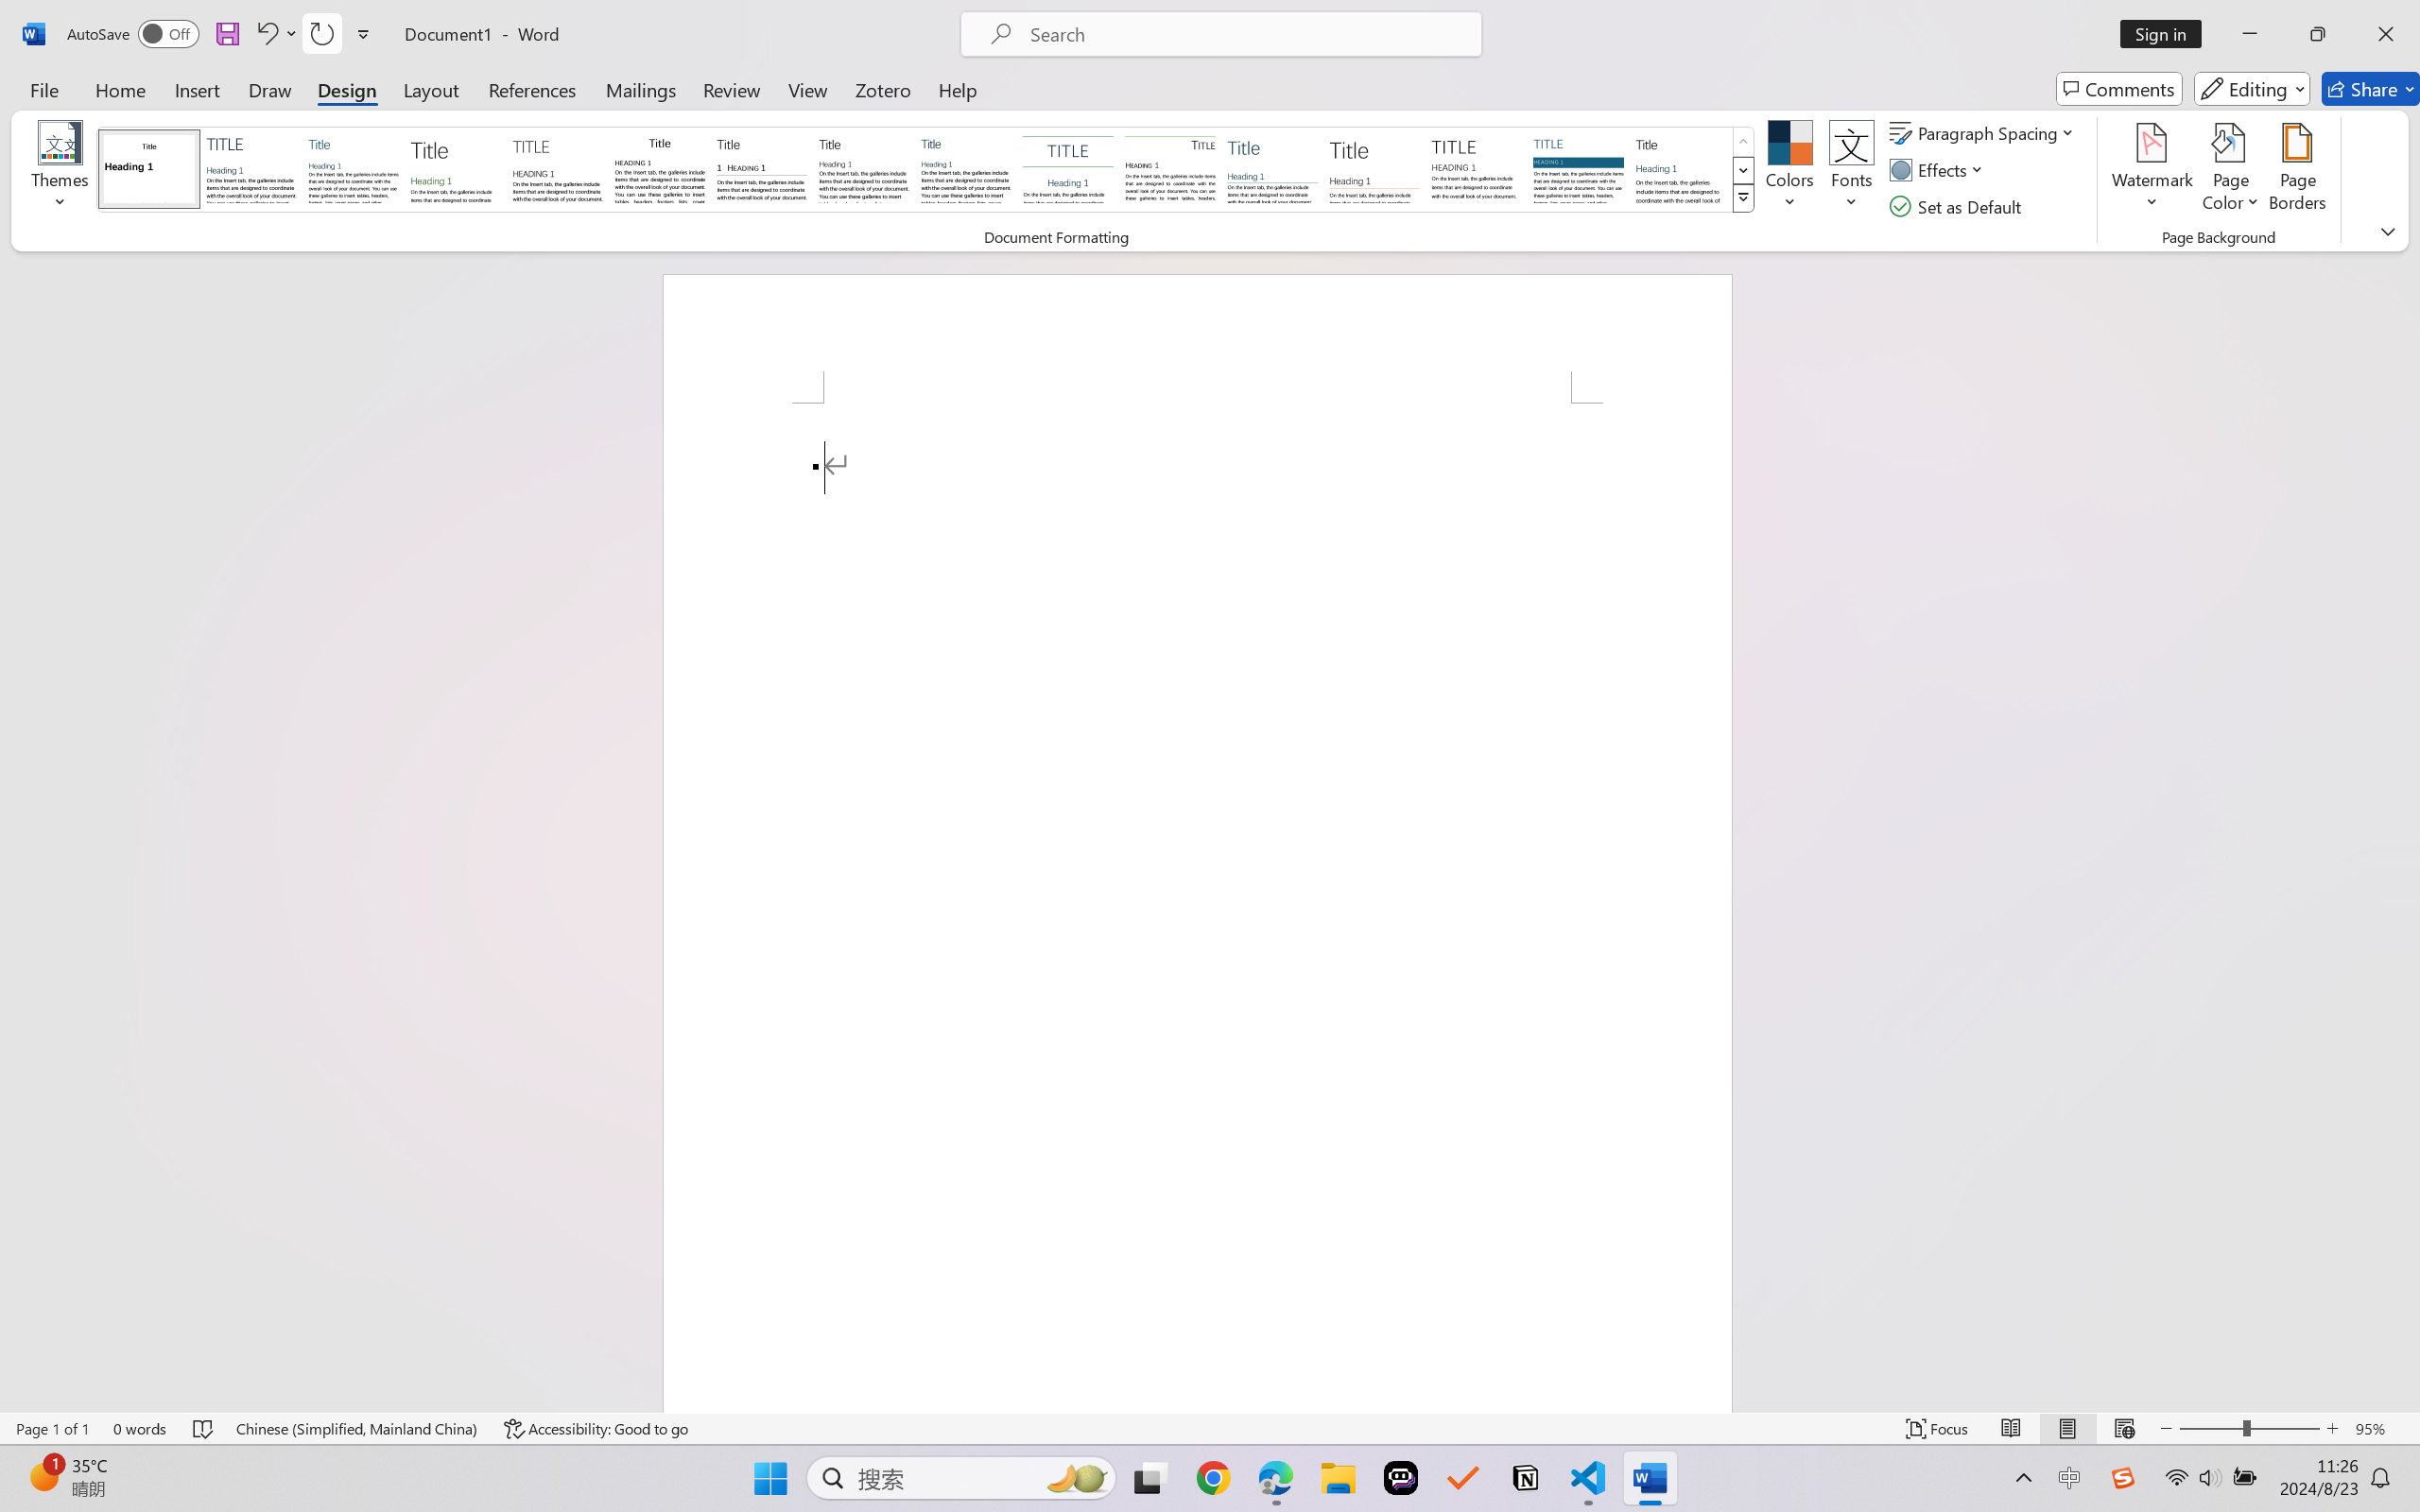 This screenshot has width=2420, height=1512. I want to click on Set as Default, so click(1959, 206).